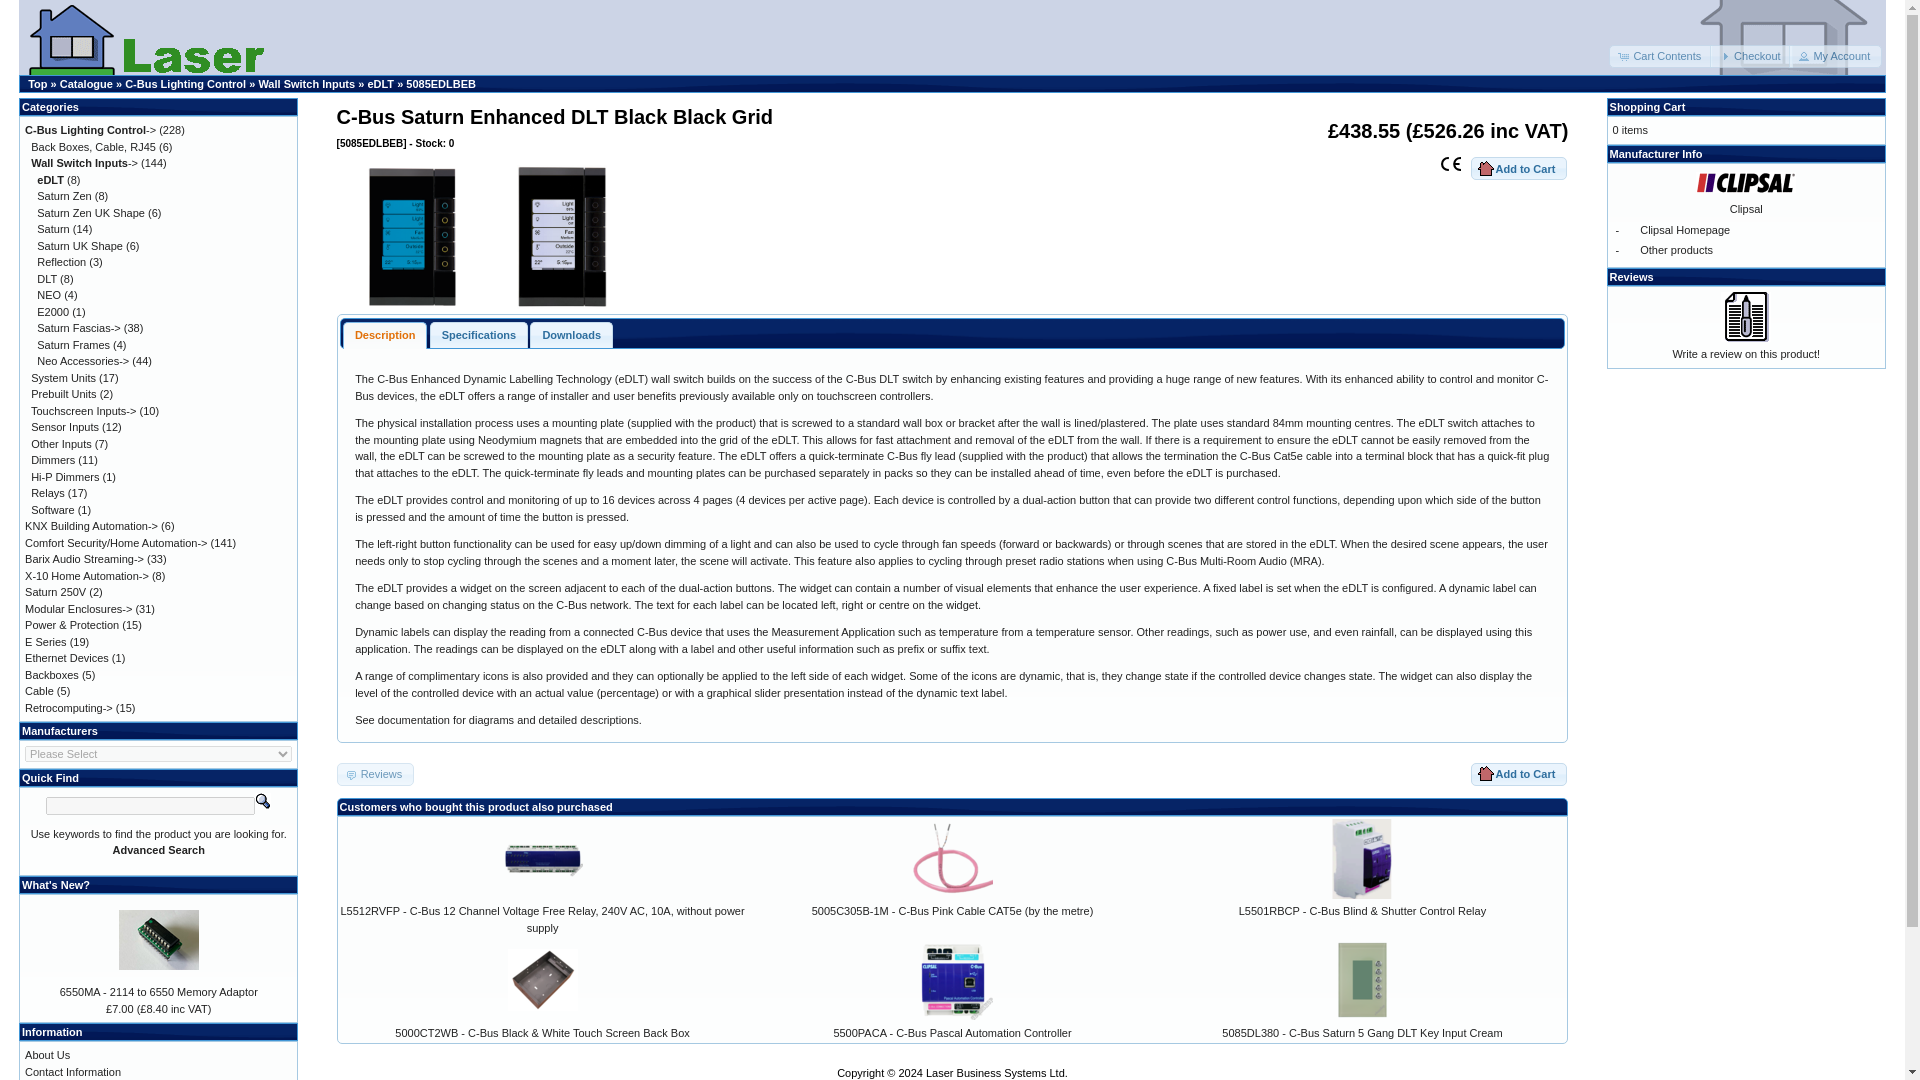 The height and width of the screenshot is (1080, 1920). What do you see at coordinates (184, 83) in the screenshot?
I see `C-Bus Lighting Control` at bounding box center [184, 83].